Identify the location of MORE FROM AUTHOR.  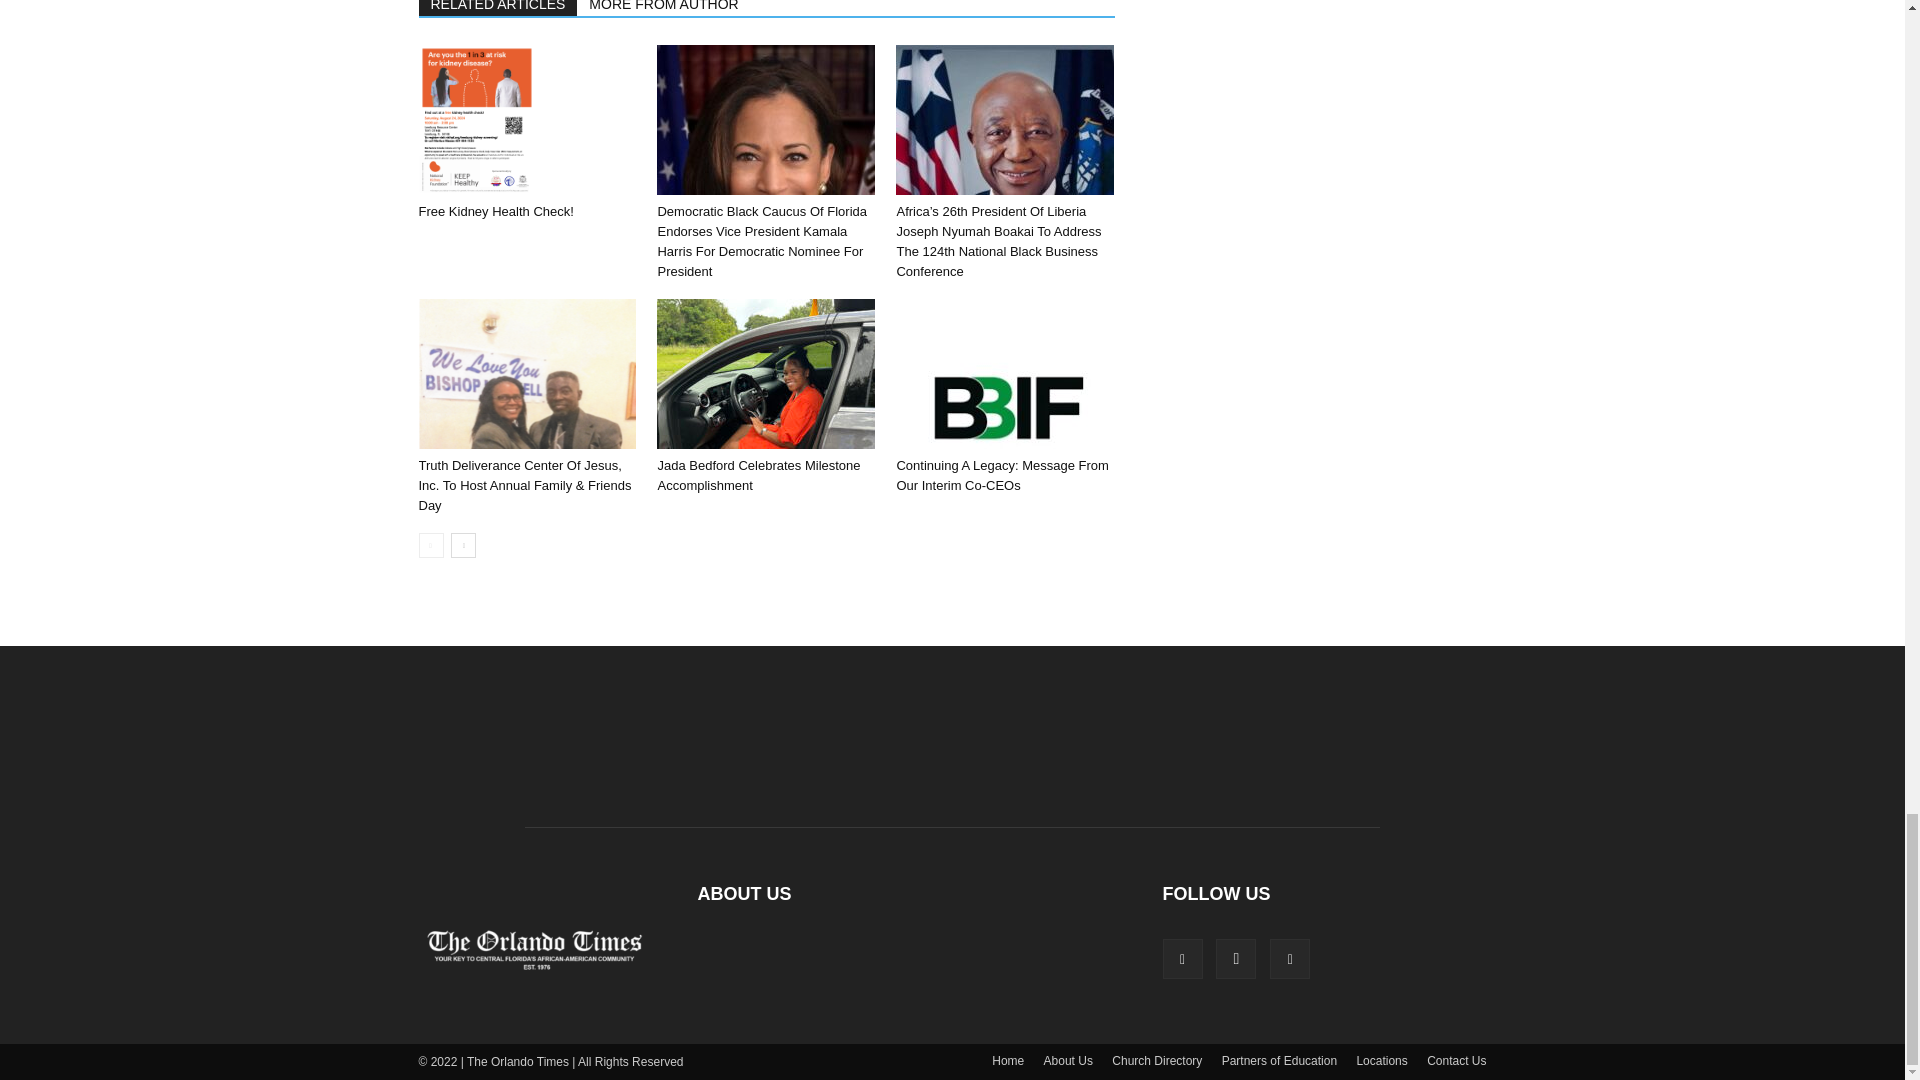
(664, 8).